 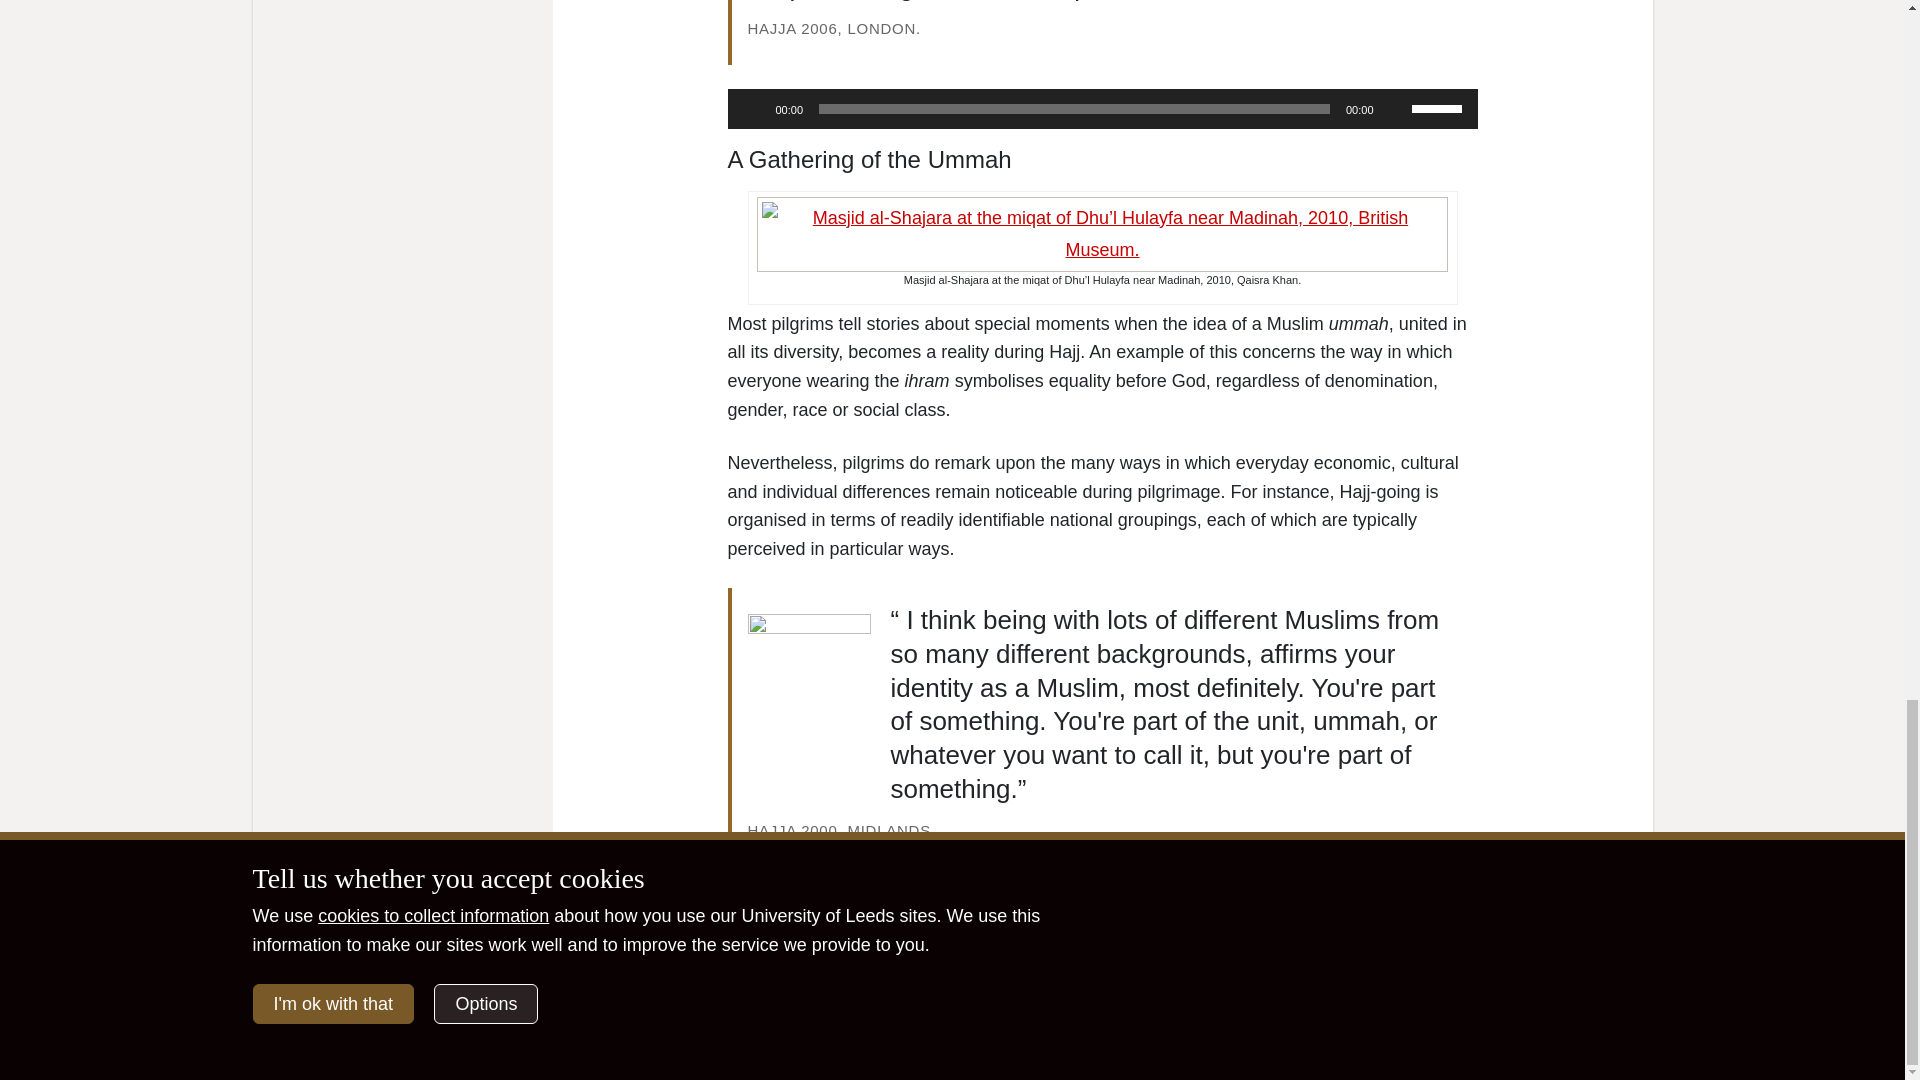 I want to click on The Council of British Hajjis, so click(x=656, y=991).